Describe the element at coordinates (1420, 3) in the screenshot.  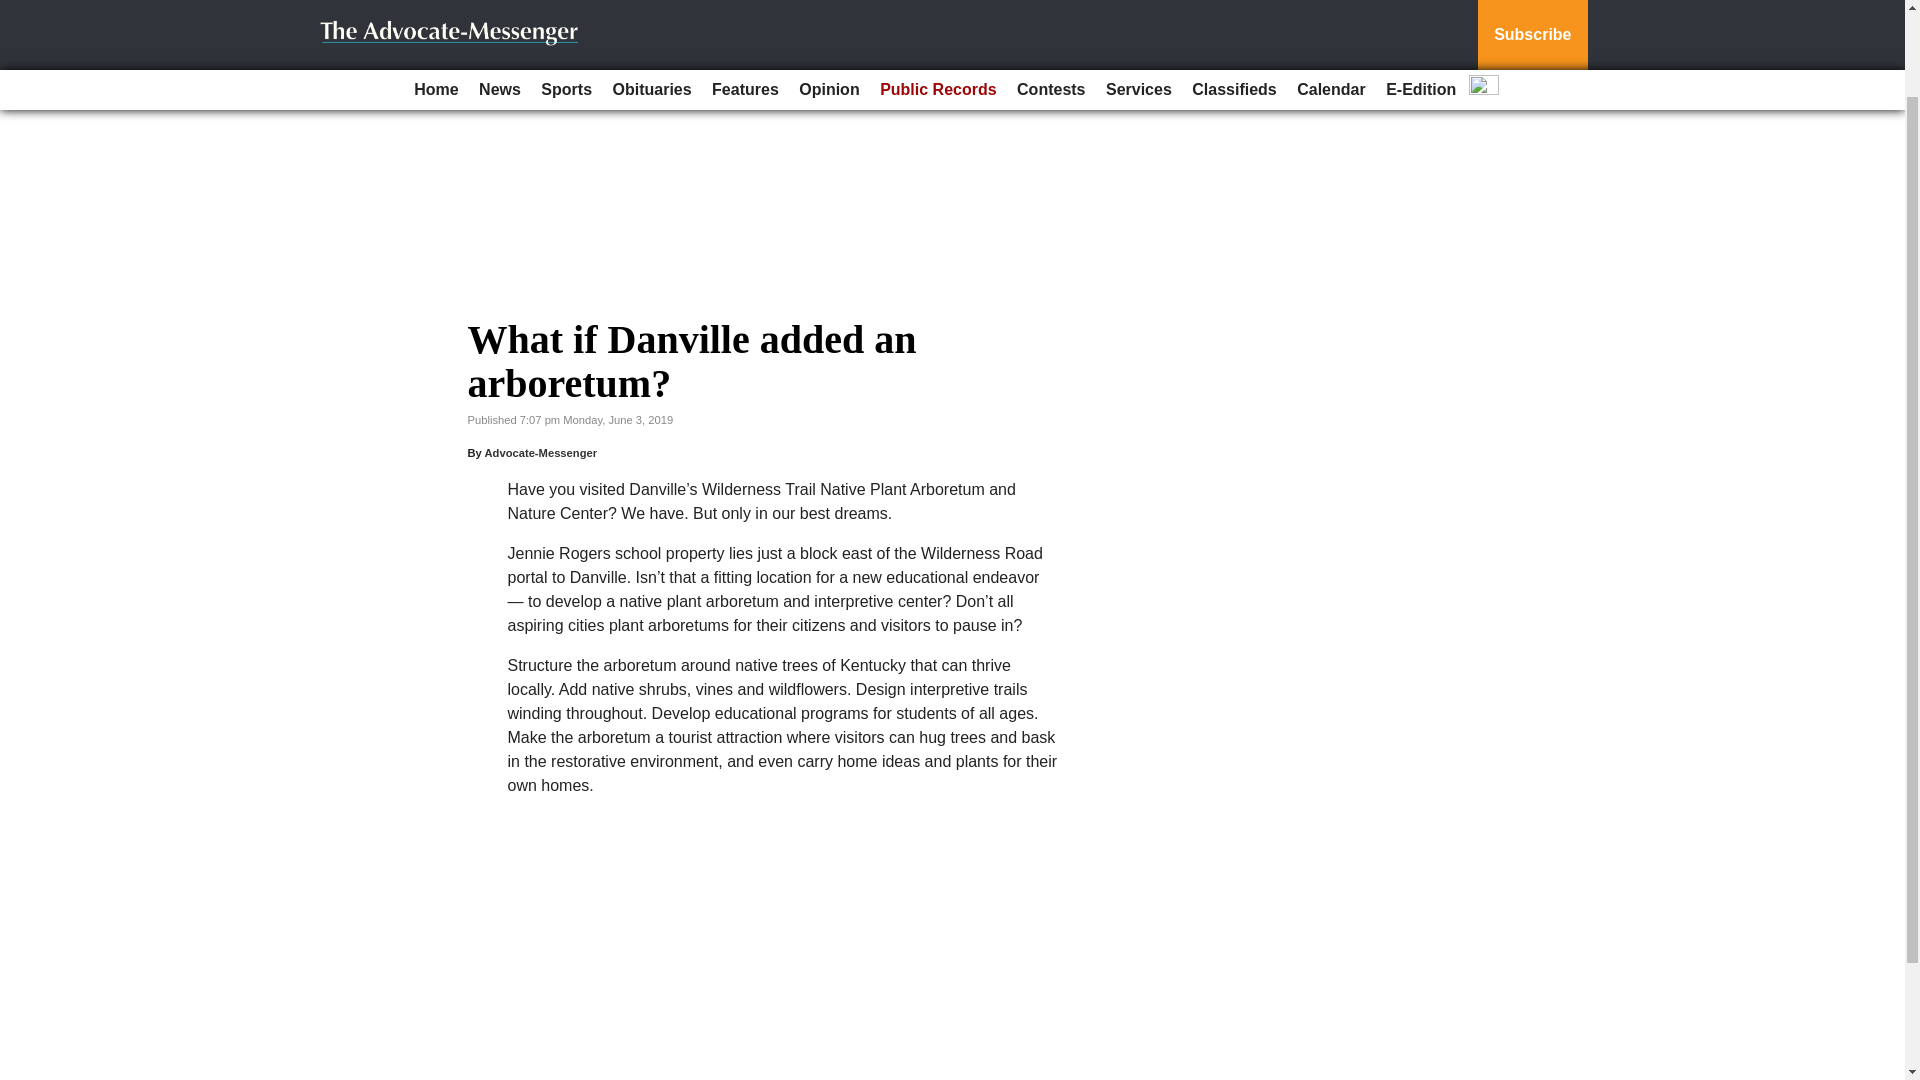
I see `E-Edition` at that location.